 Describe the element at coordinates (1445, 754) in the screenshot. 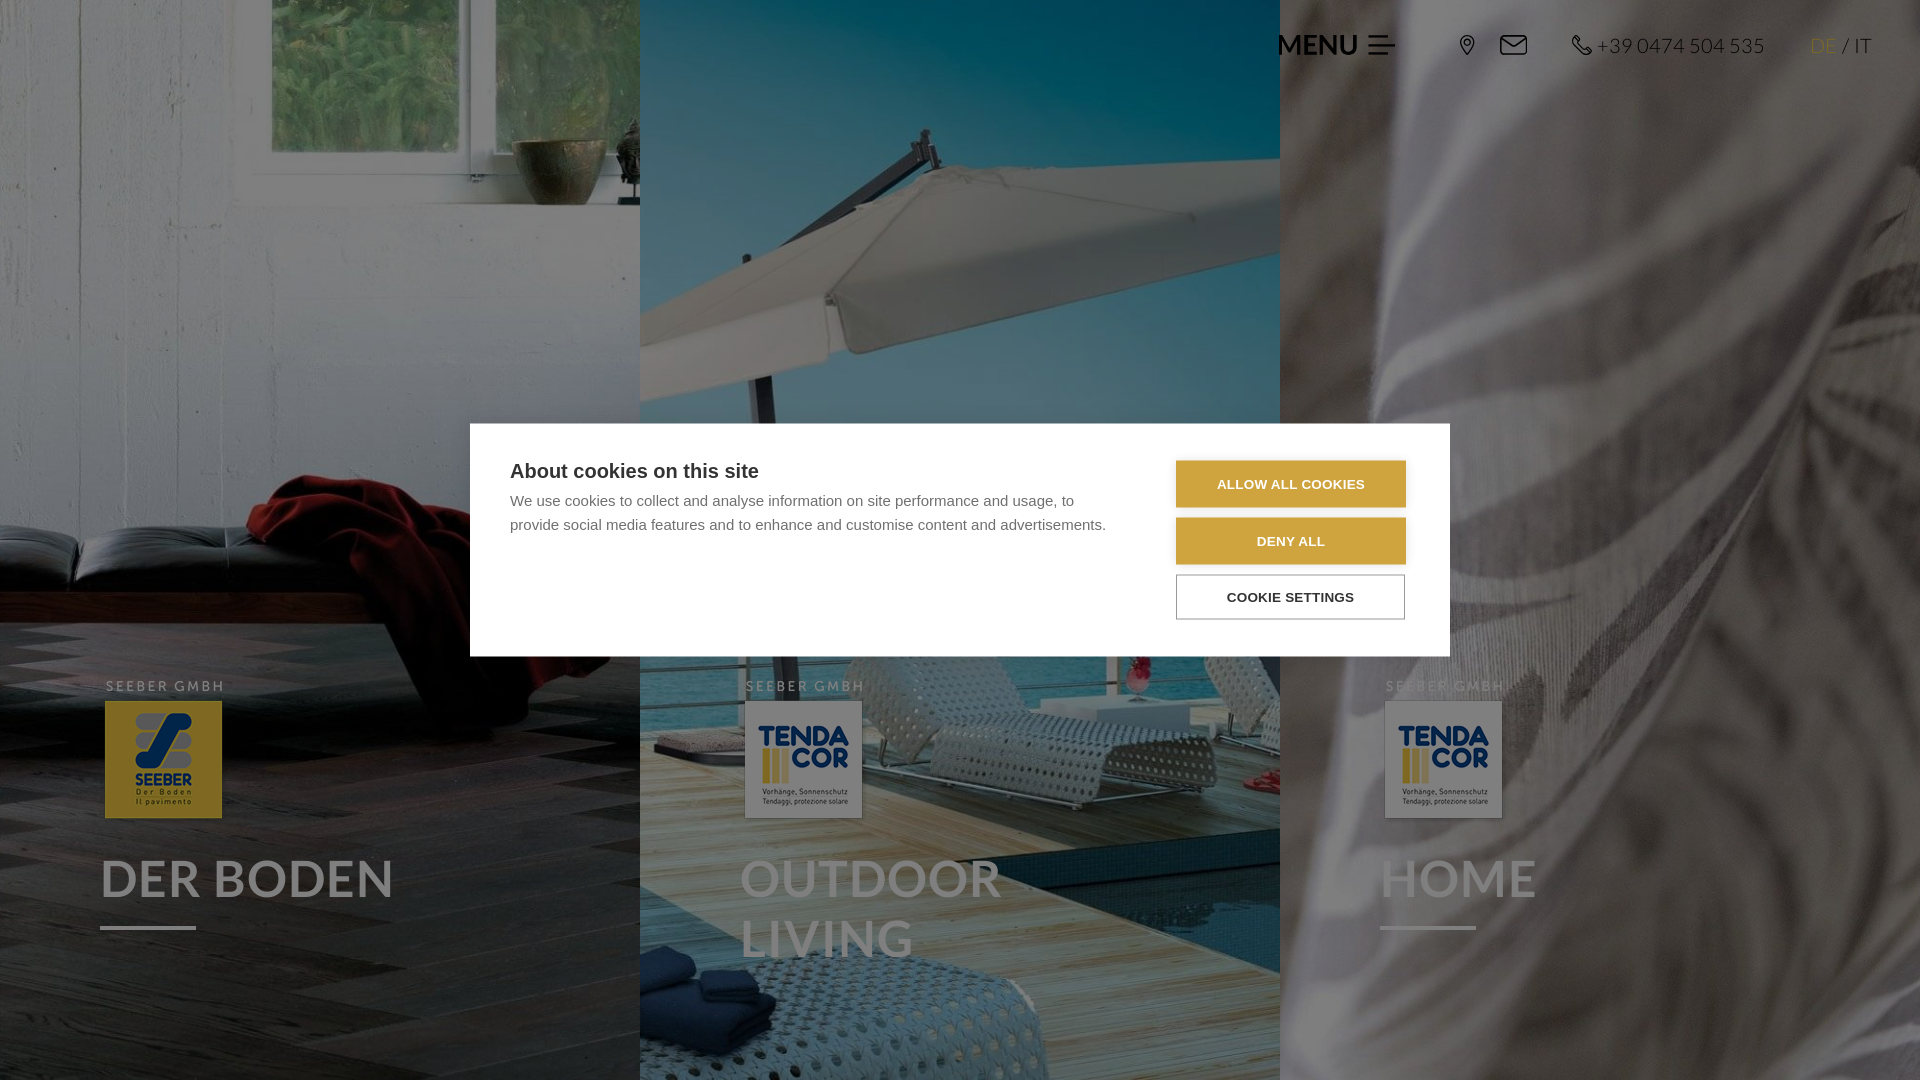

I see `Home` at that location.